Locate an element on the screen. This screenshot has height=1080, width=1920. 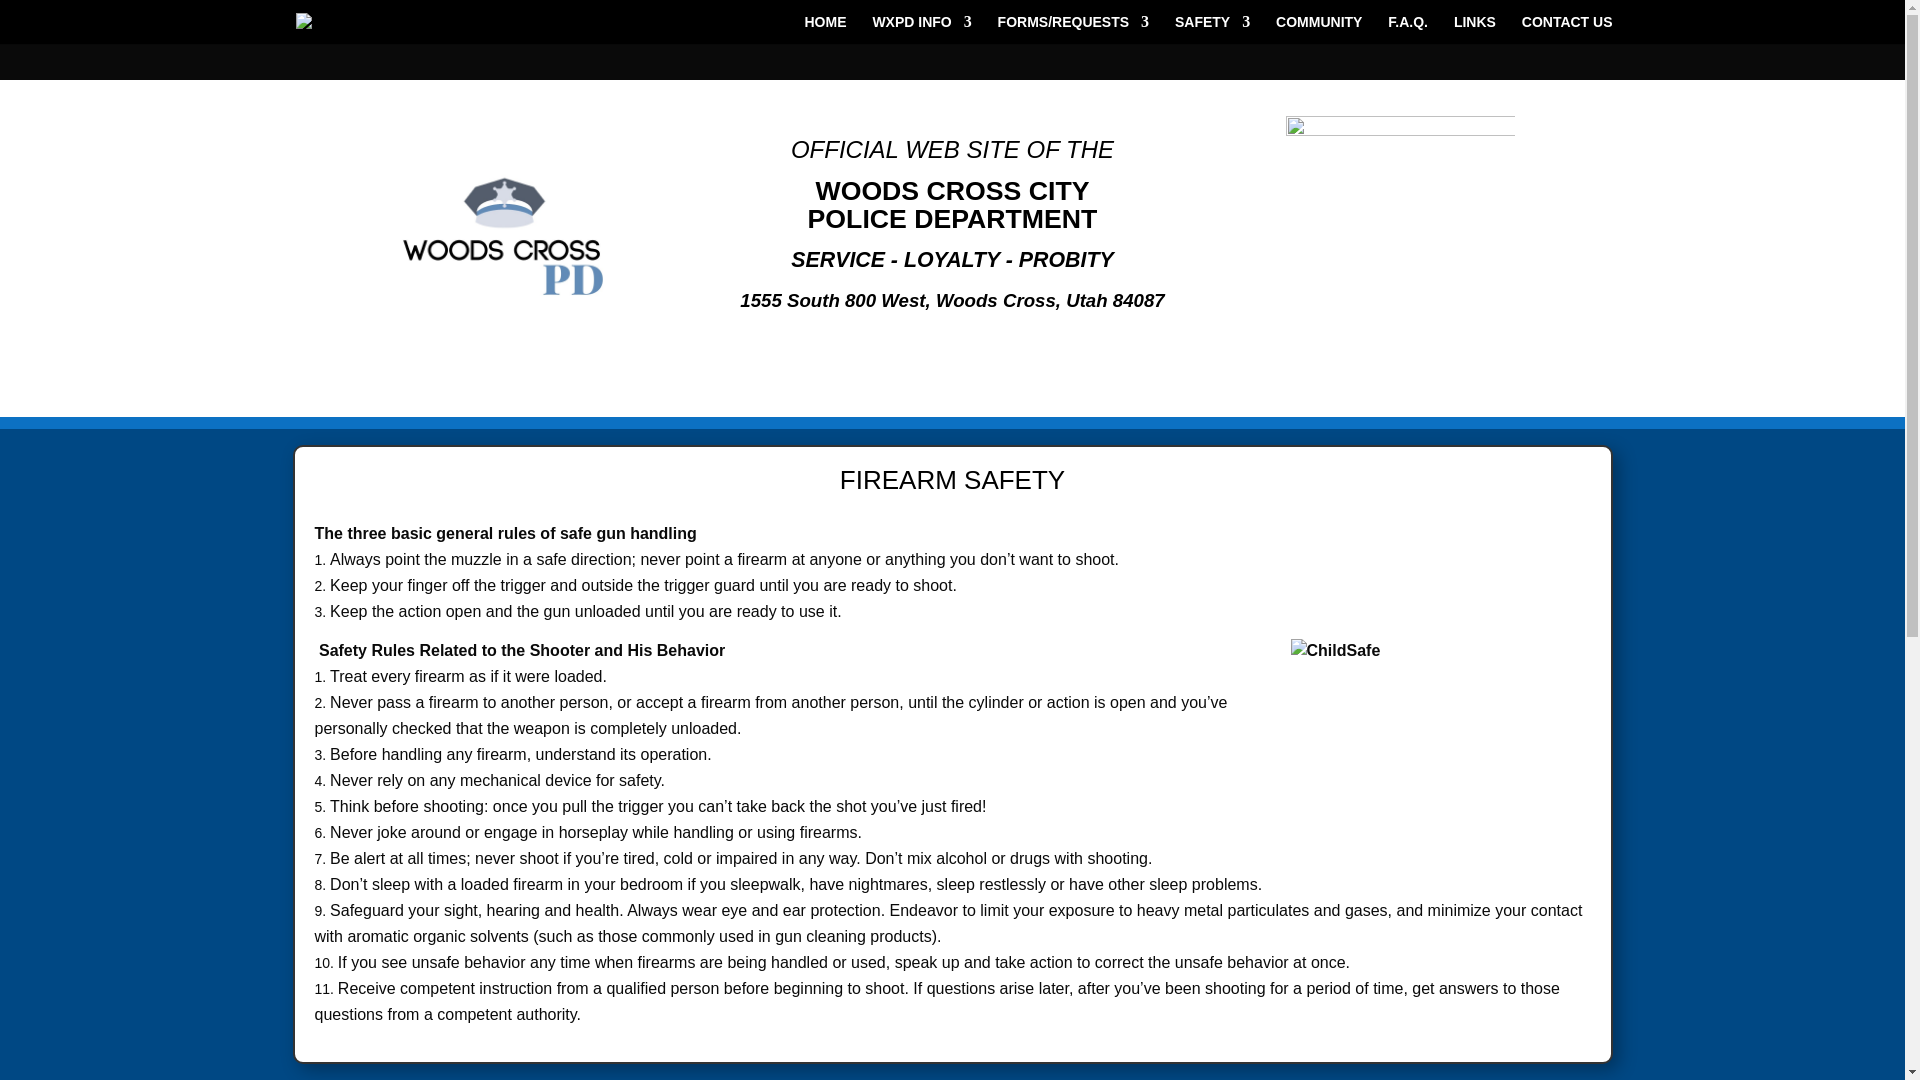
6DEA578B-6F59-456A-A349-374A8D1F4F7B is located at coordinates (504, 248).